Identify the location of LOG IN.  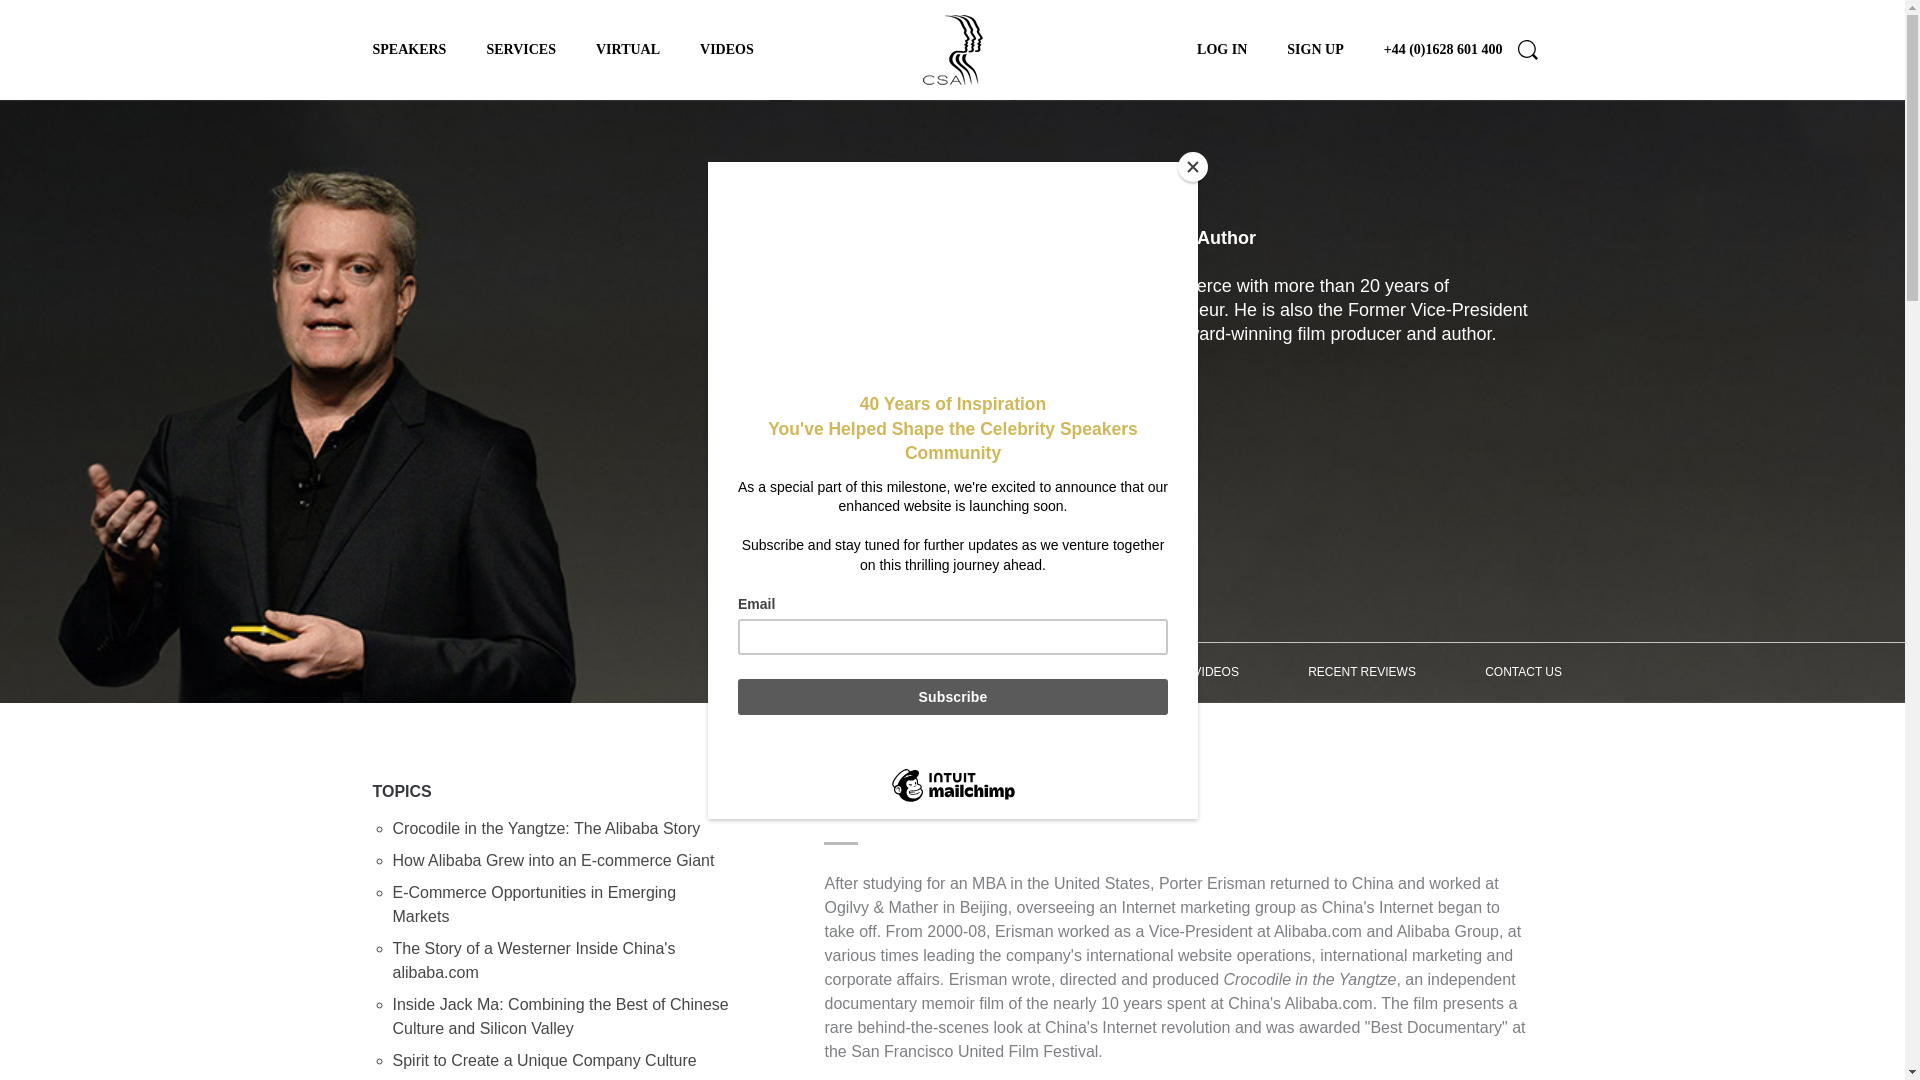
(1221, 50).